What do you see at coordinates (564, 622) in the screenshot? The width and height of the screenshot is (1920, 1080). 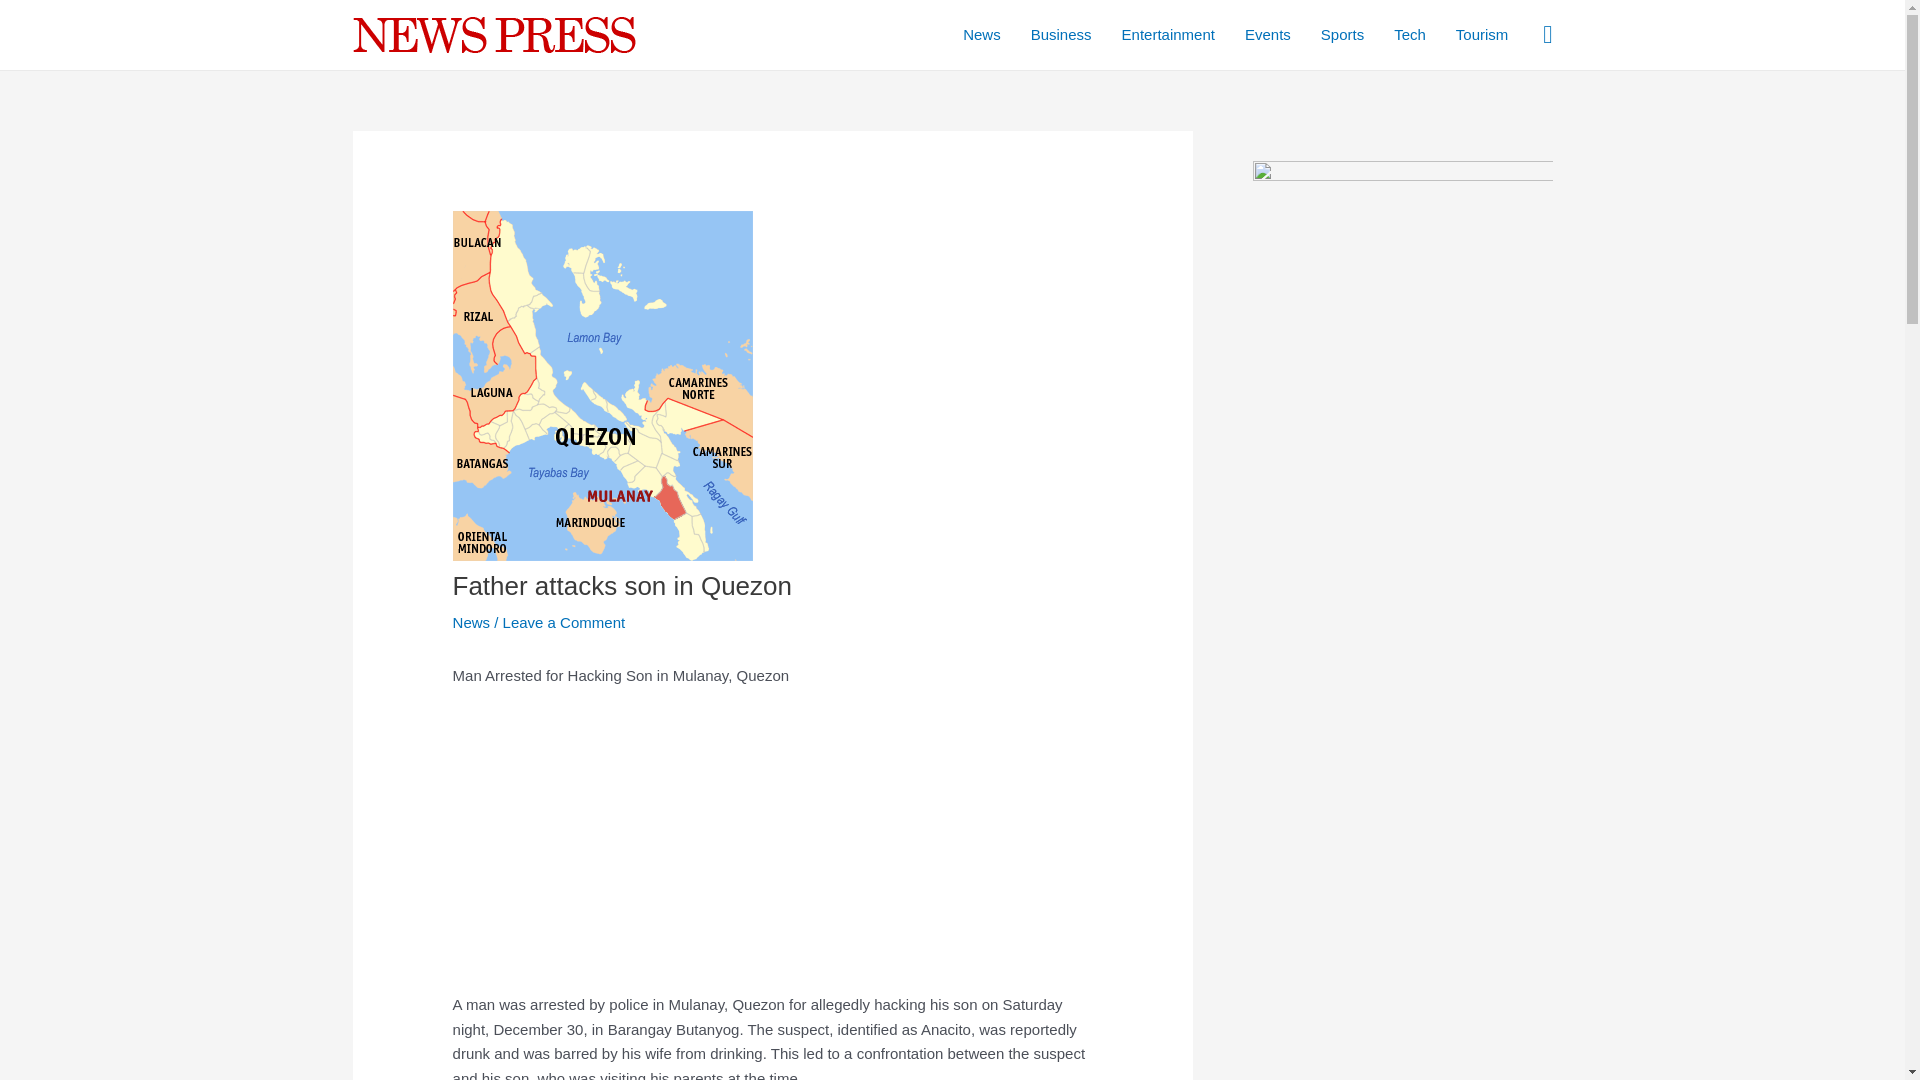 I see `Leave a Comment` at bounding box center [564, 622].